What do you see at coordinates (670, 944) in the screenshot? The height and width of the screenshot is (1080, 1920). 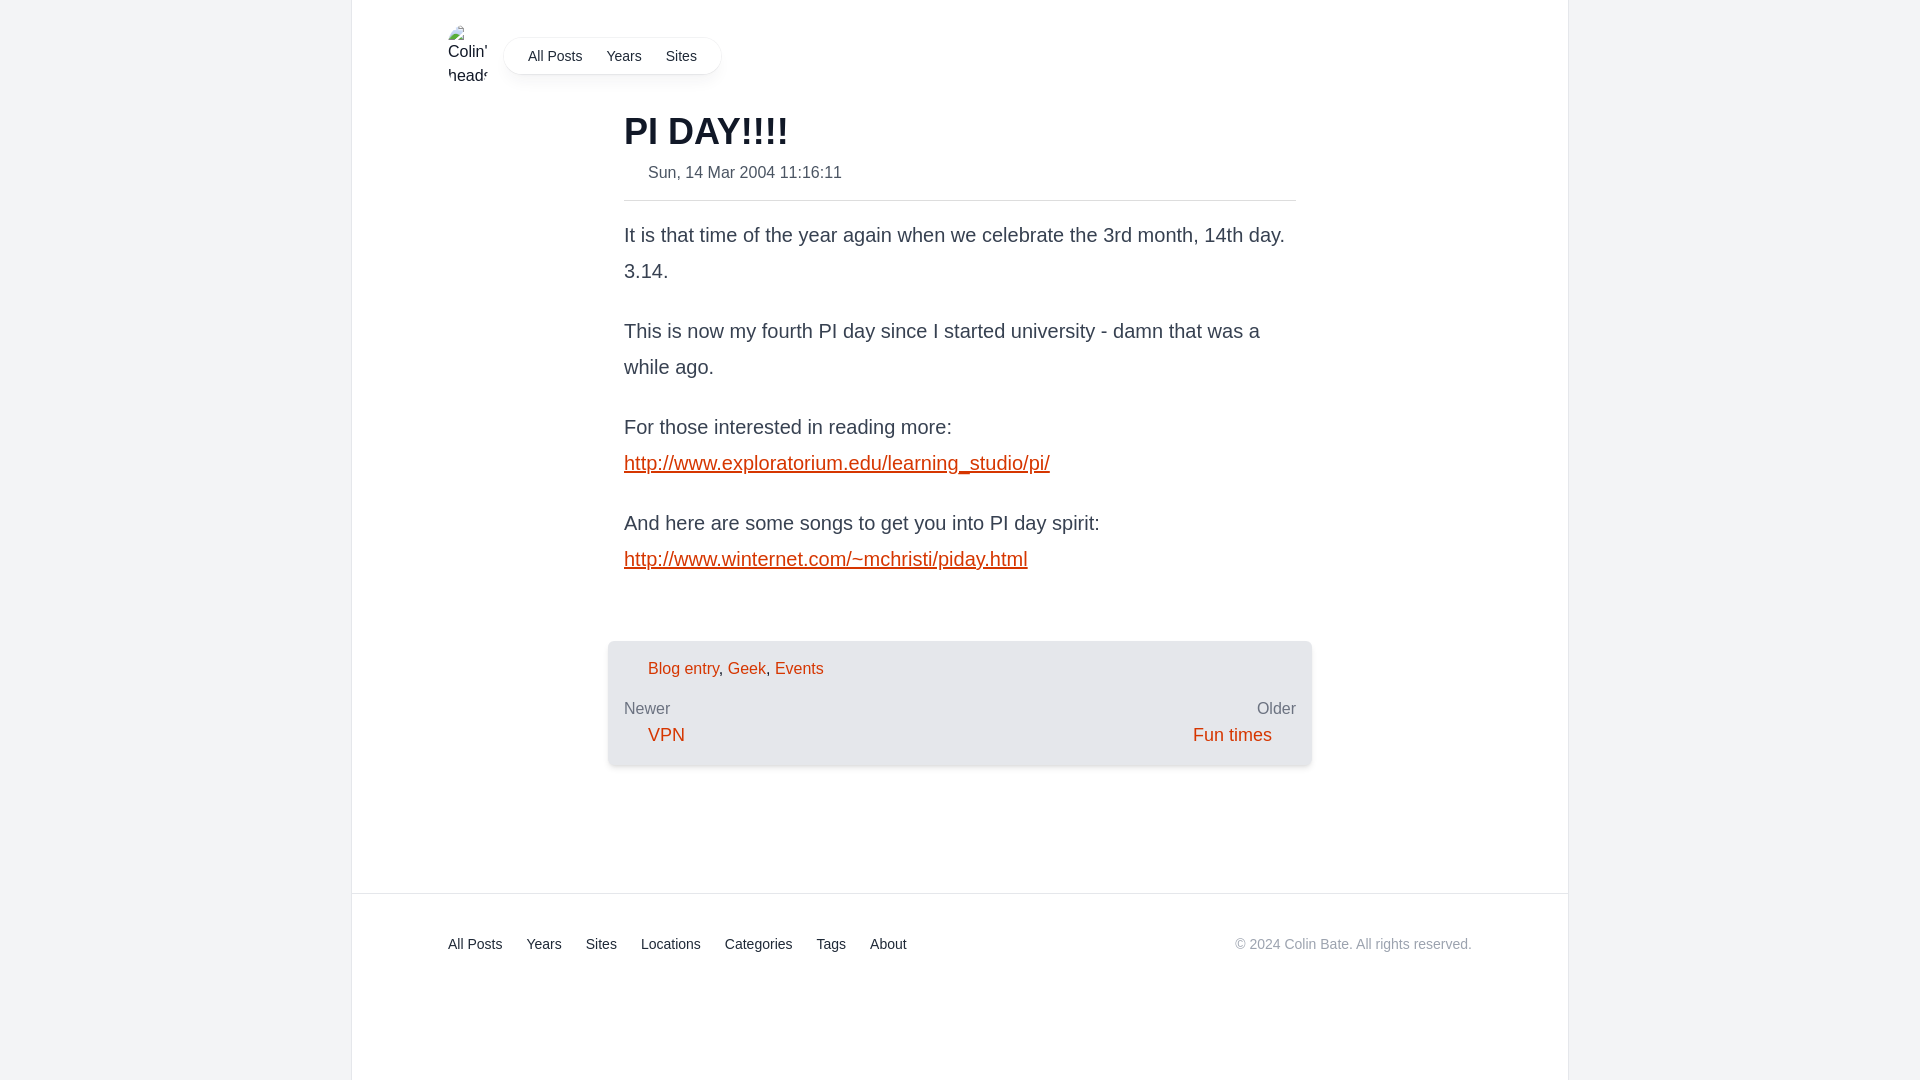 I see `Locations` at bounding box center [670, 944].